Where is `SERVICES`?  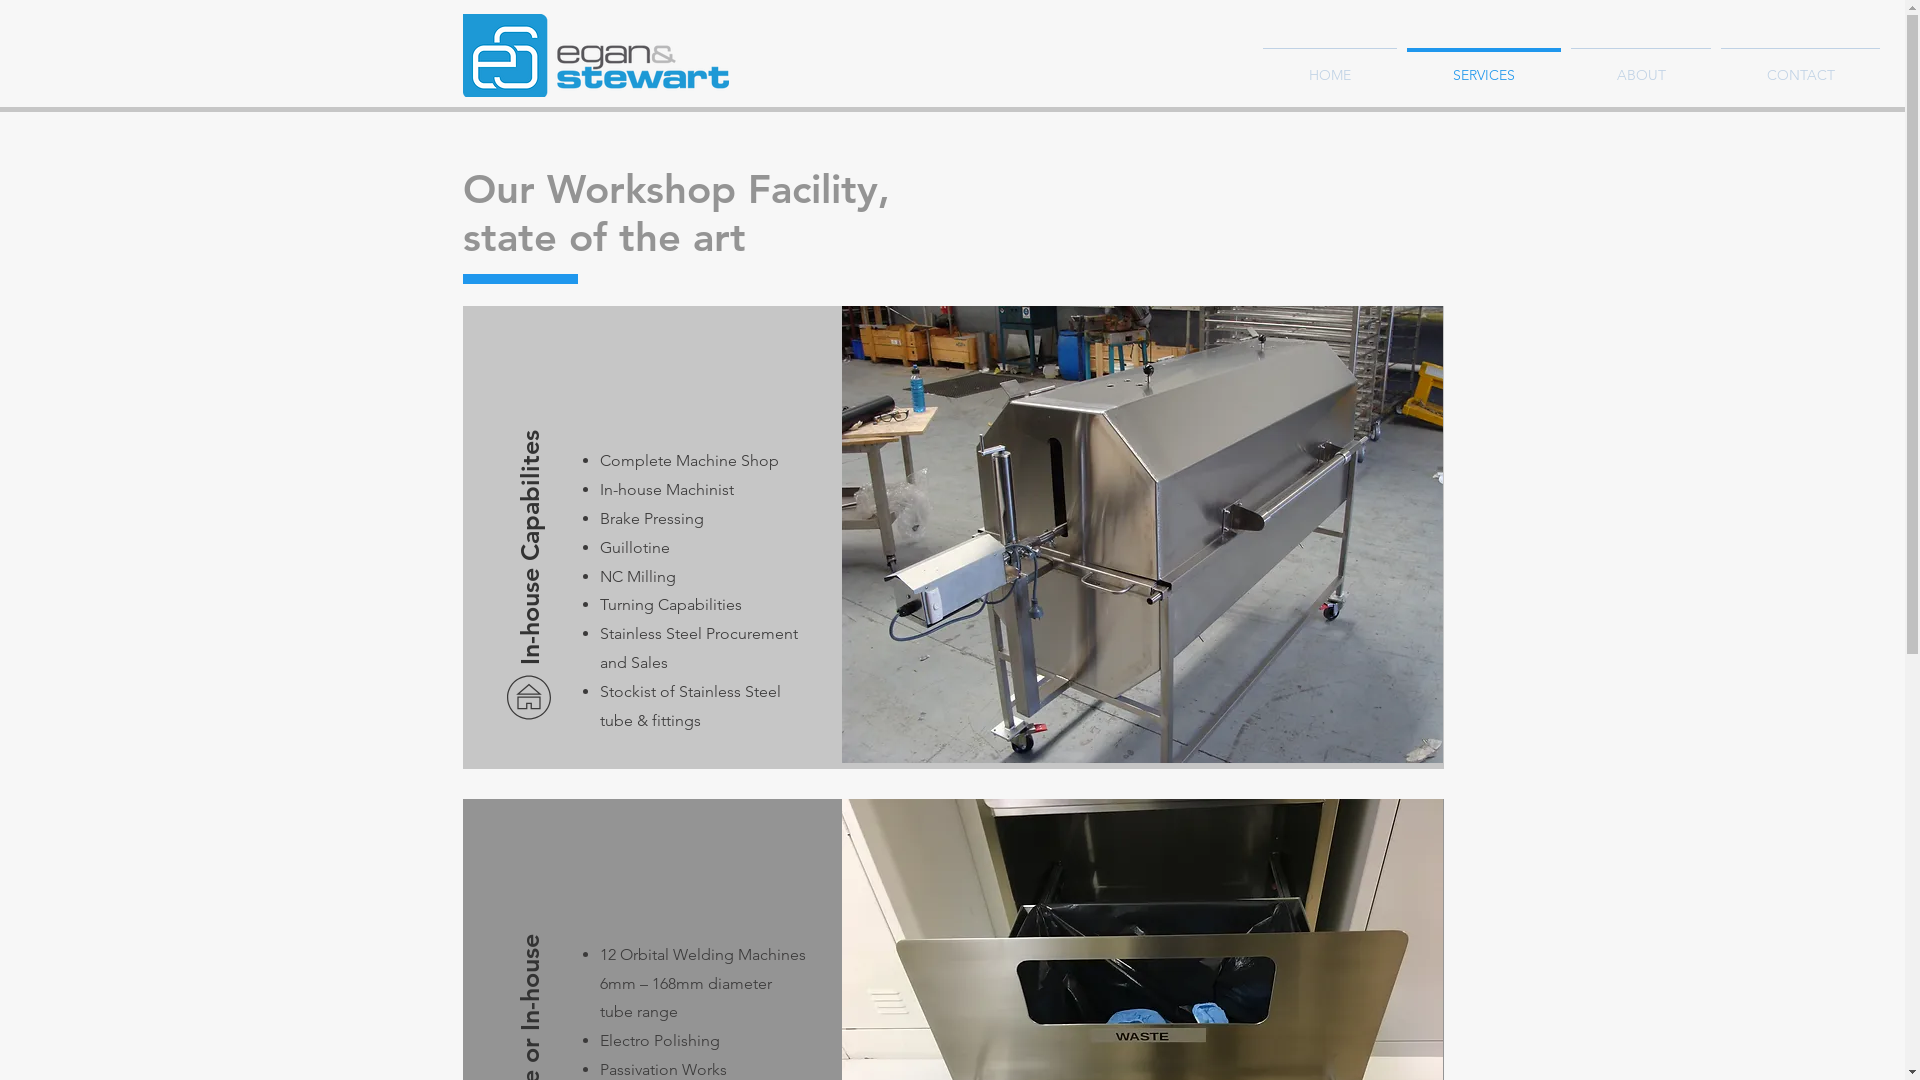 SERVICES is located at coordinates (1484, 66).